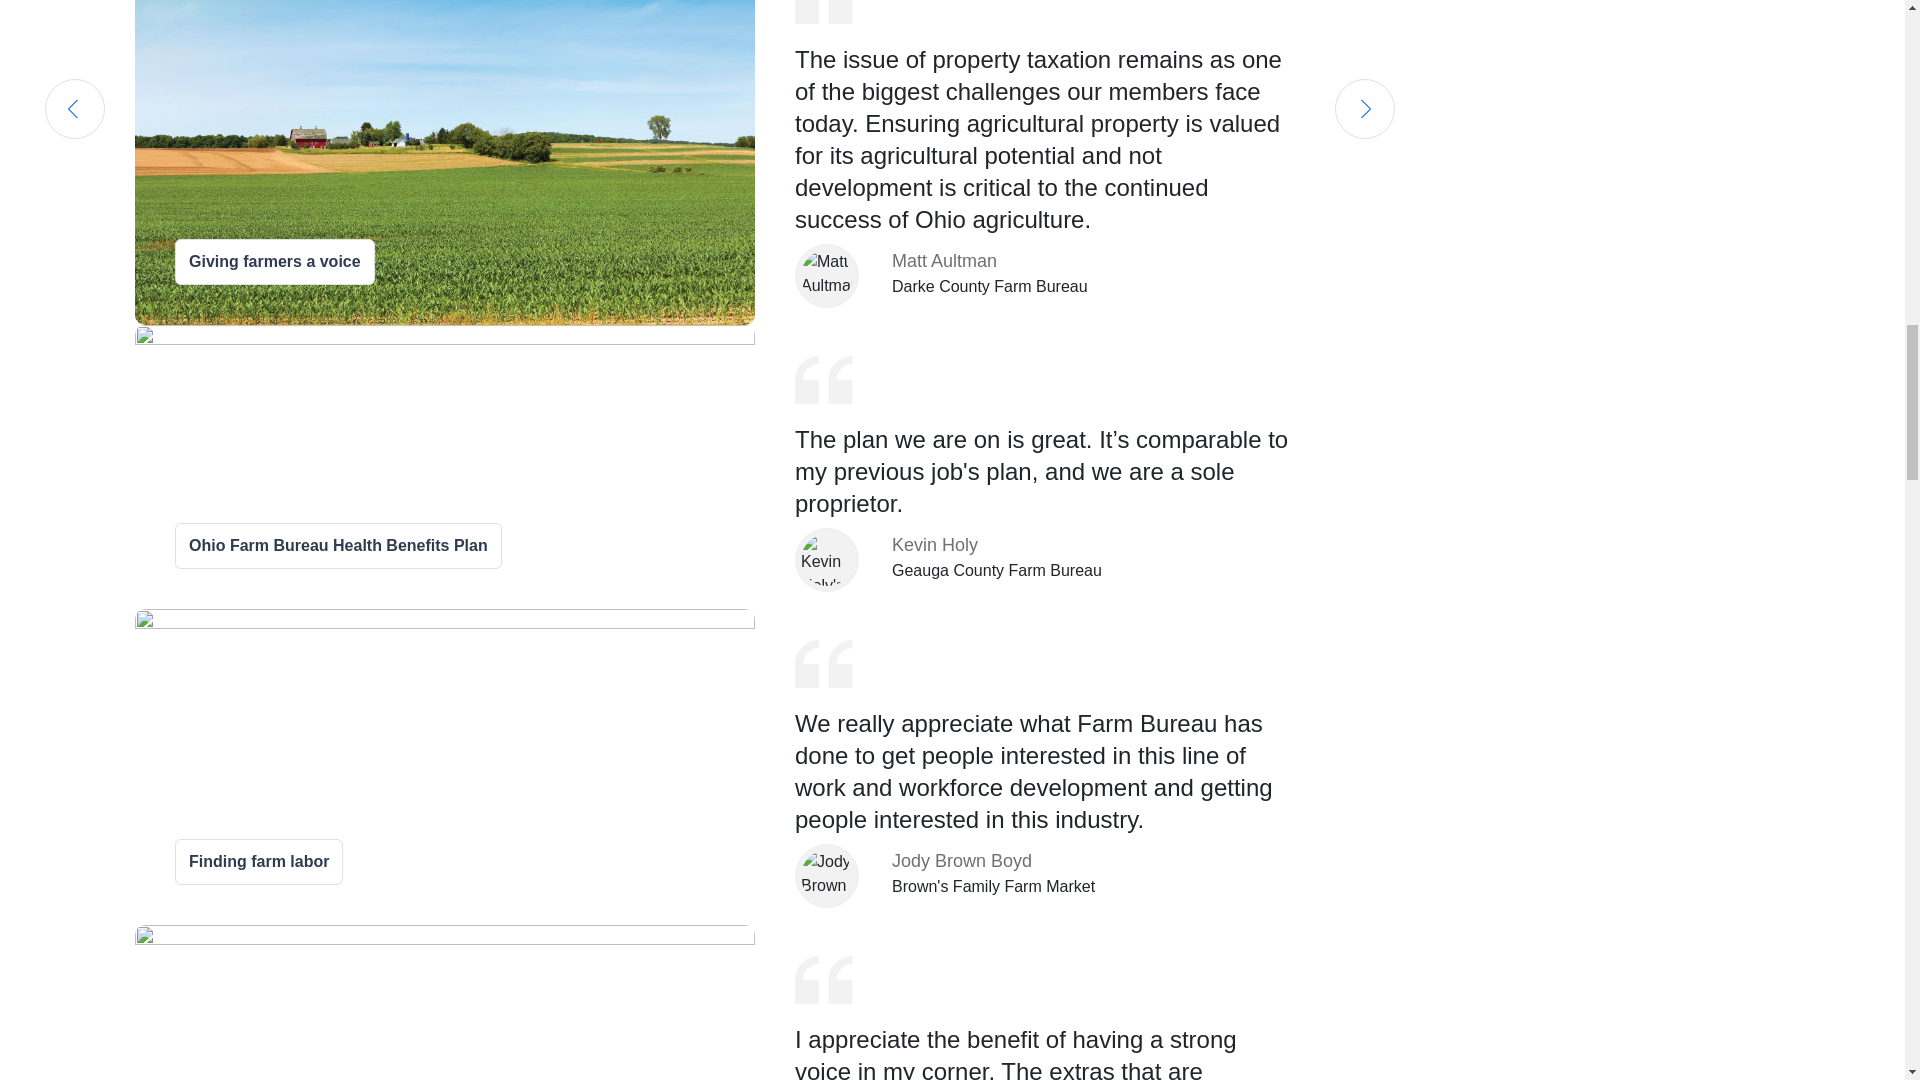 Image resolution: width=1920 pixels, height=1080 pixels. I want to click on Ohio Farm Bureau Health Benefits Plan, so click(338, 546).